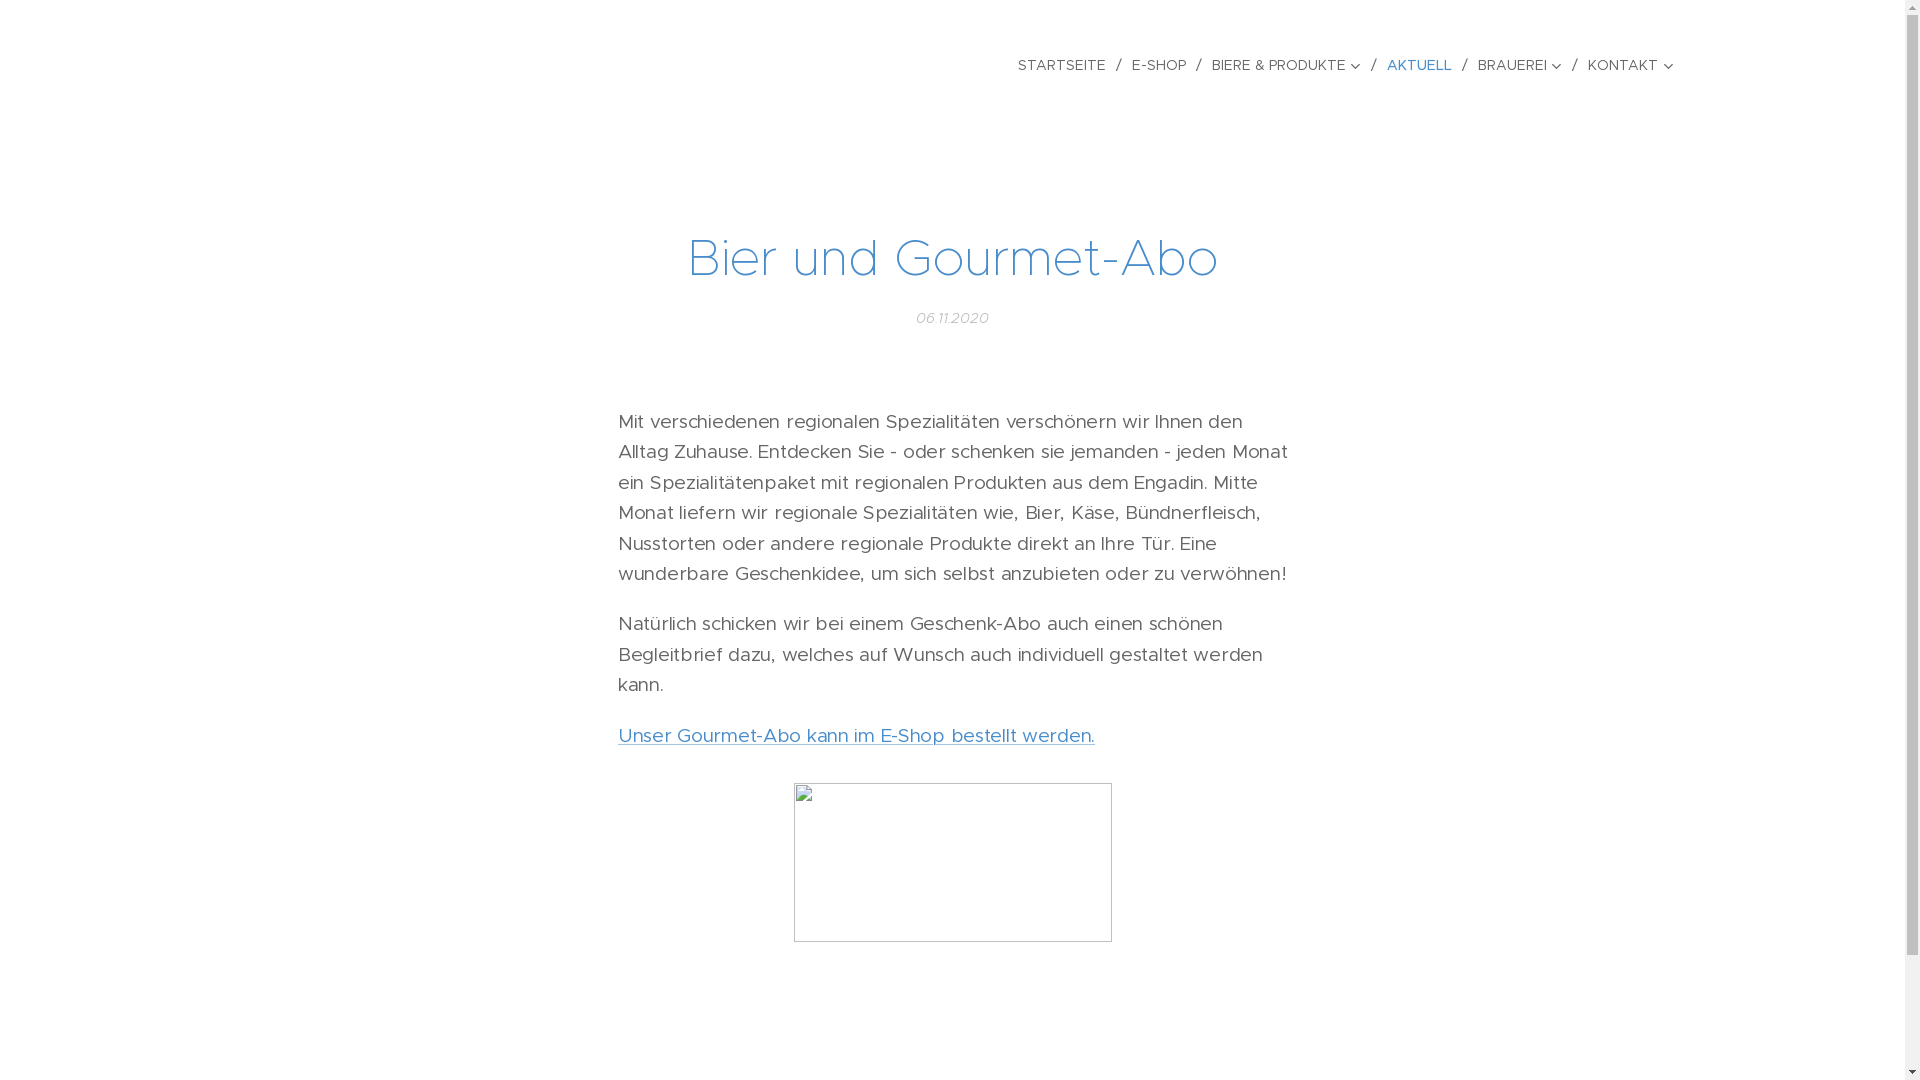  I want to click on E-SHOP, so click(1162, 65).